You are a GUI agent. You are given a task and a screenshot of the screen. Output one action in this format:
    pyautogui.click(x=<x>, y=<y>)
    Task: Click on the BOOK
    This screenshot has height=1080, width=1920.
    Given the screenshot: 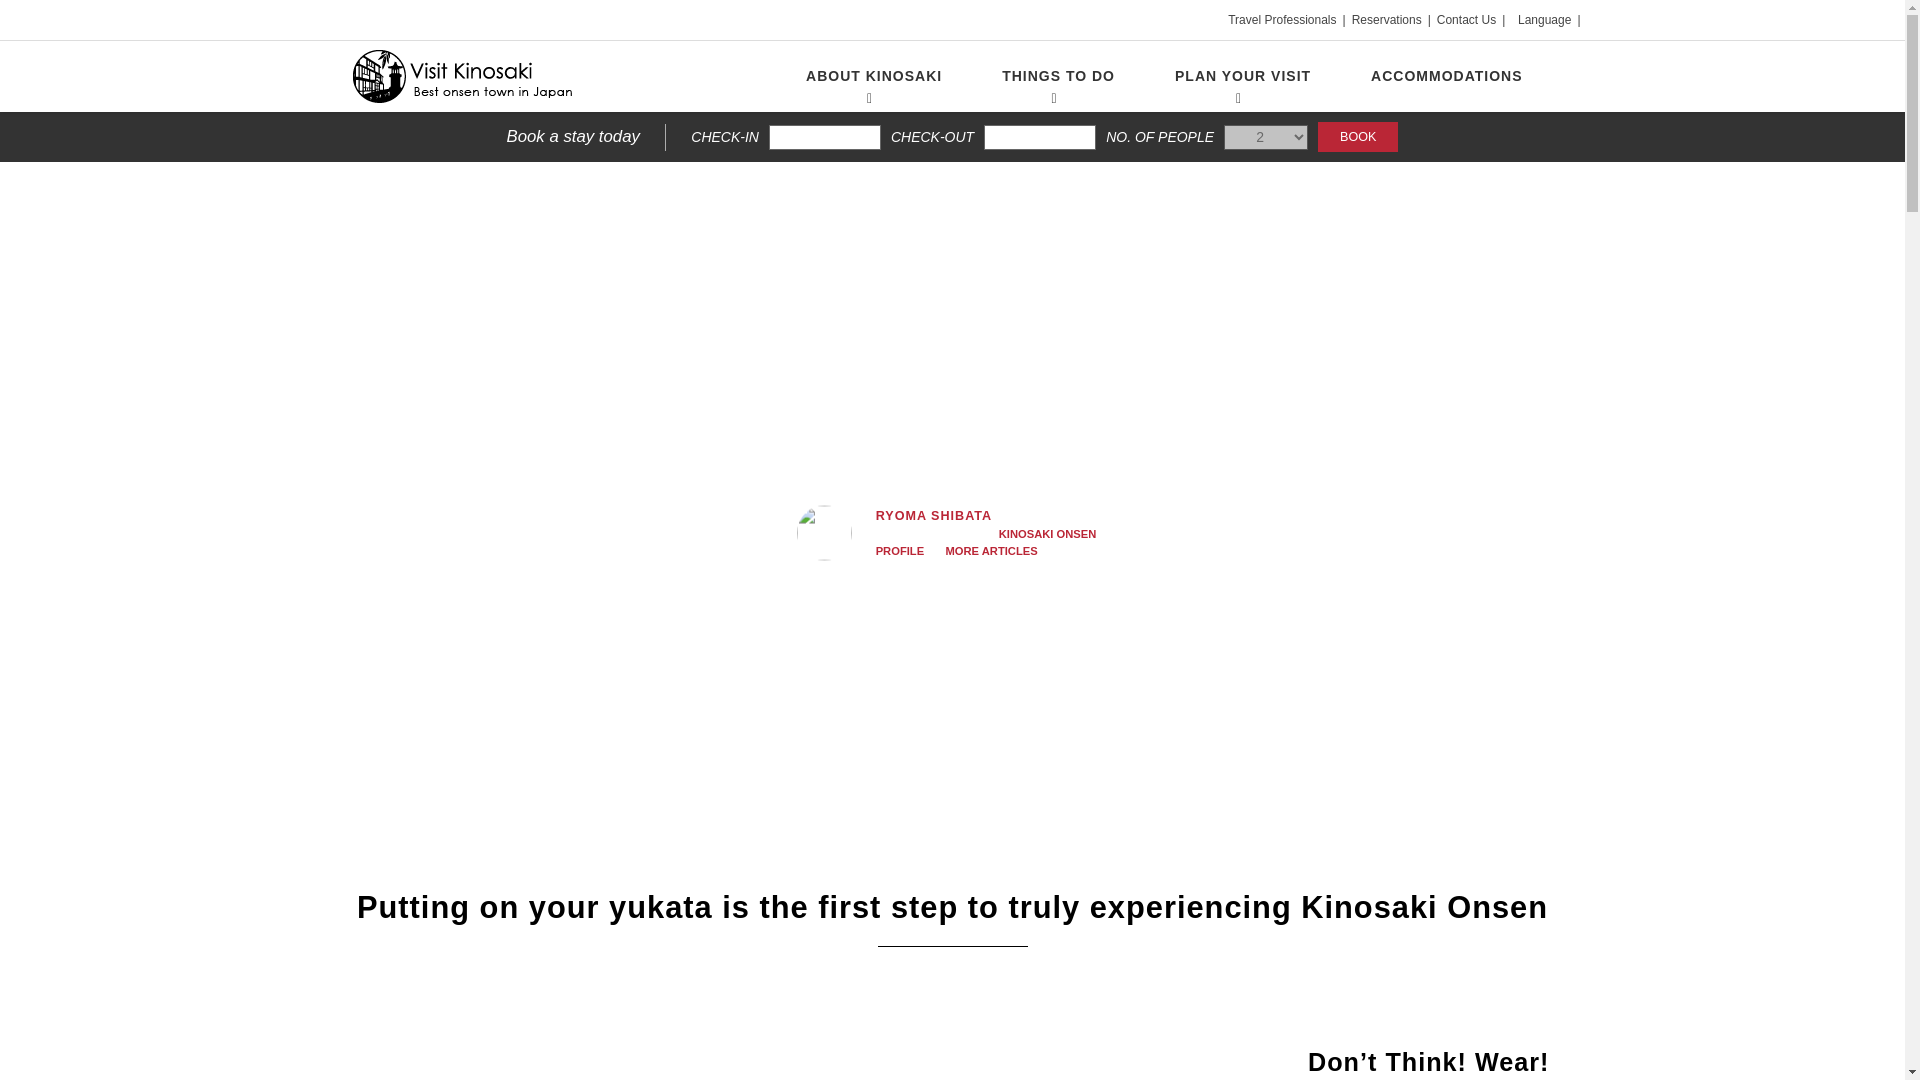 What is the action you would take?
    pyautogui.click(x=1357, y=137)
    